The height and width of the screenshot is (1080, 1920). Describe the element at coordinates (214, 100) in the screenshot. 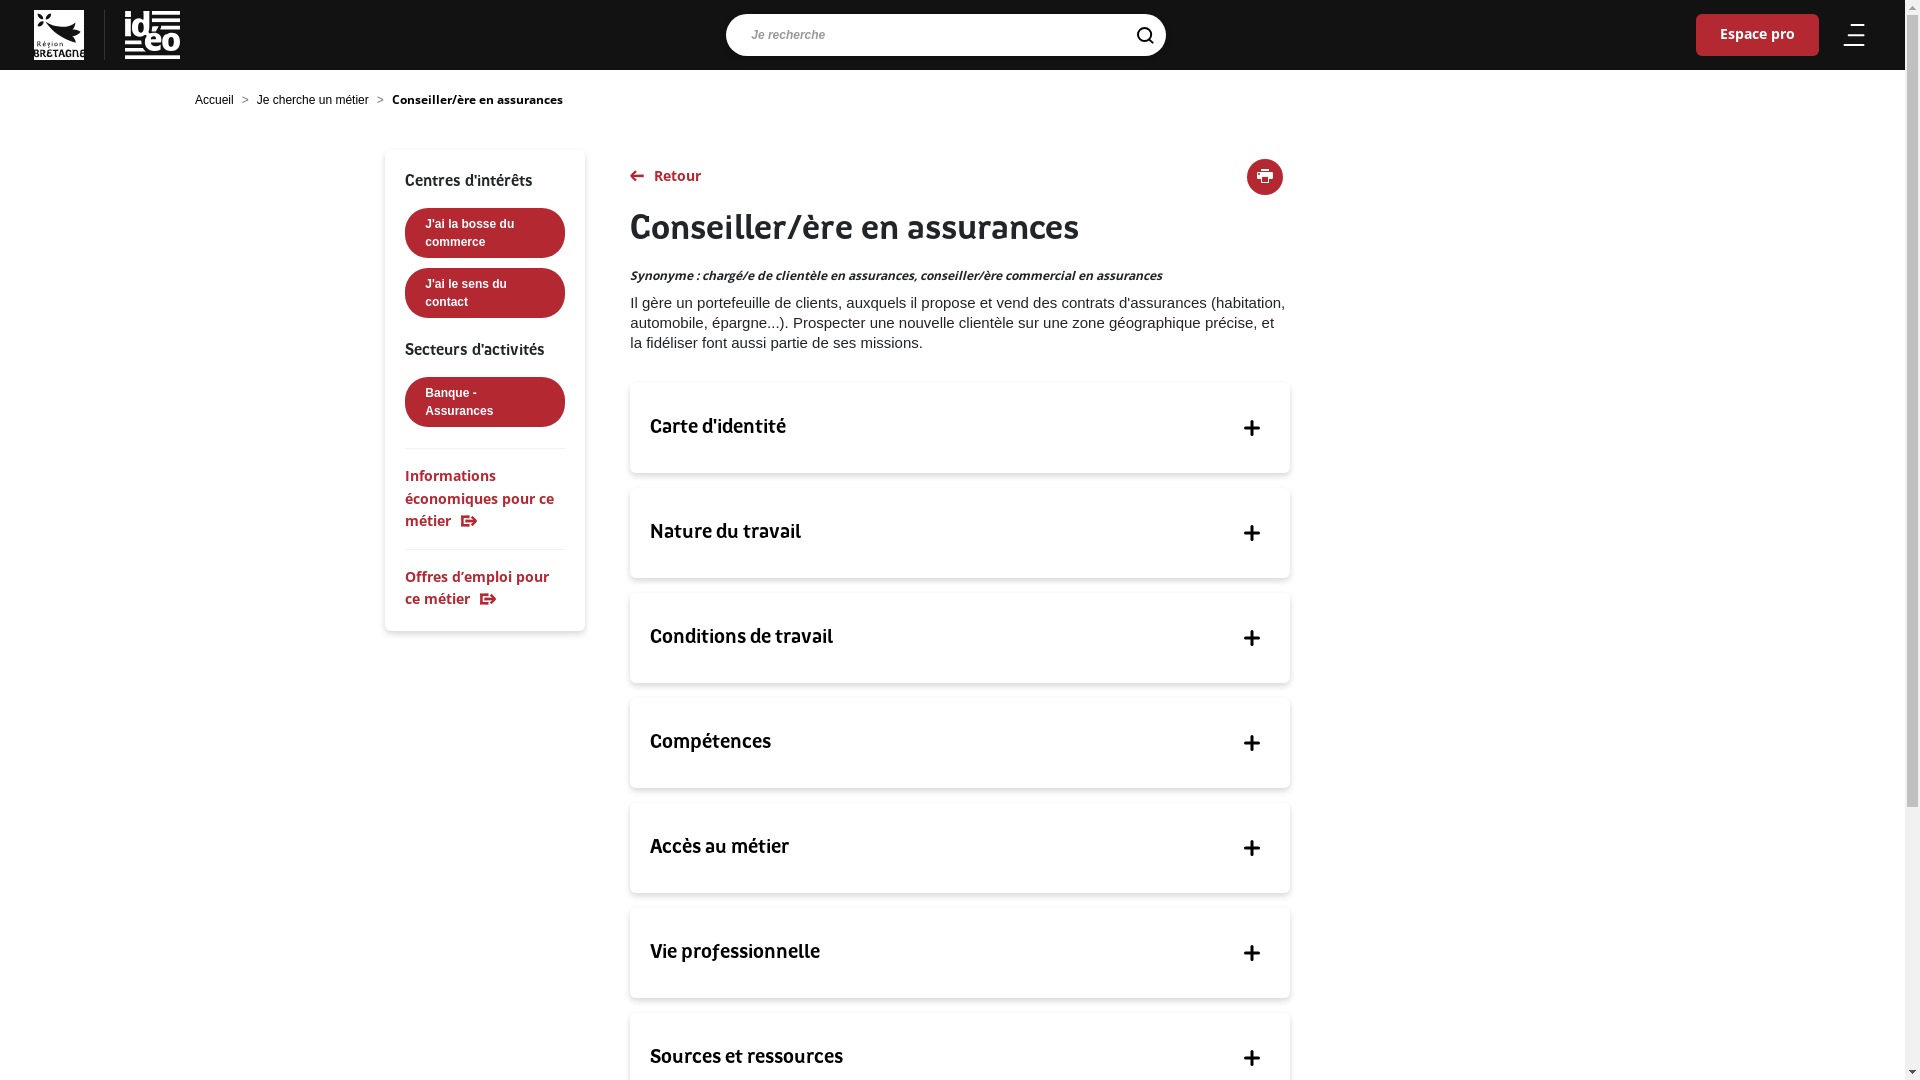

I see `Accueil` at that location.